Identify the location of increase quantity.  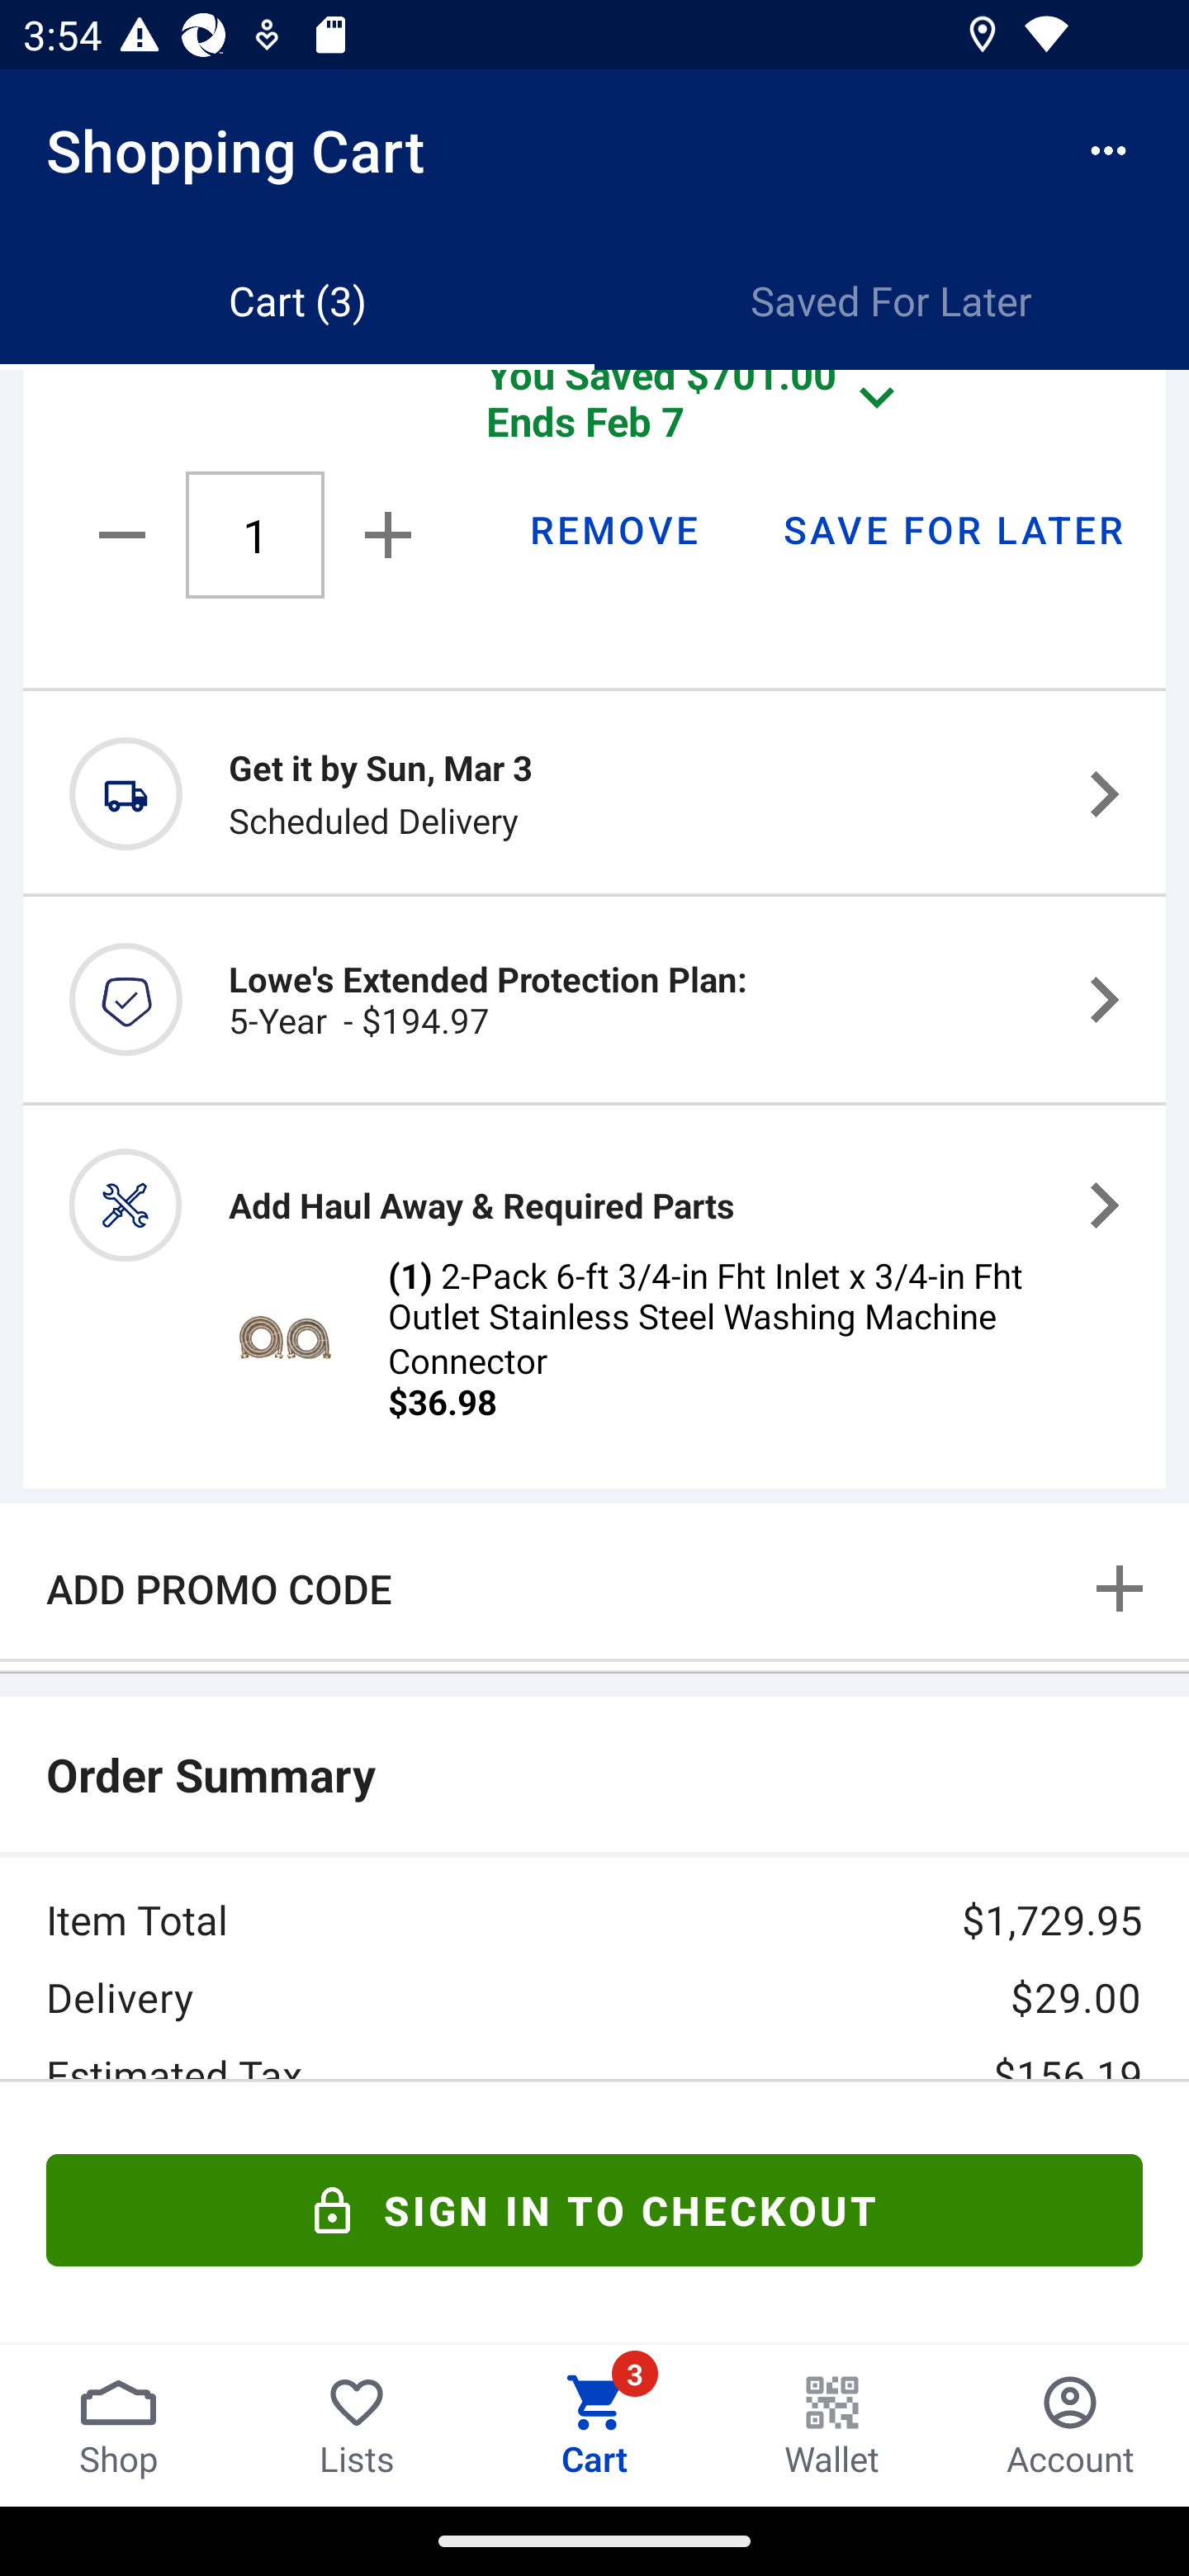
(381, 534).